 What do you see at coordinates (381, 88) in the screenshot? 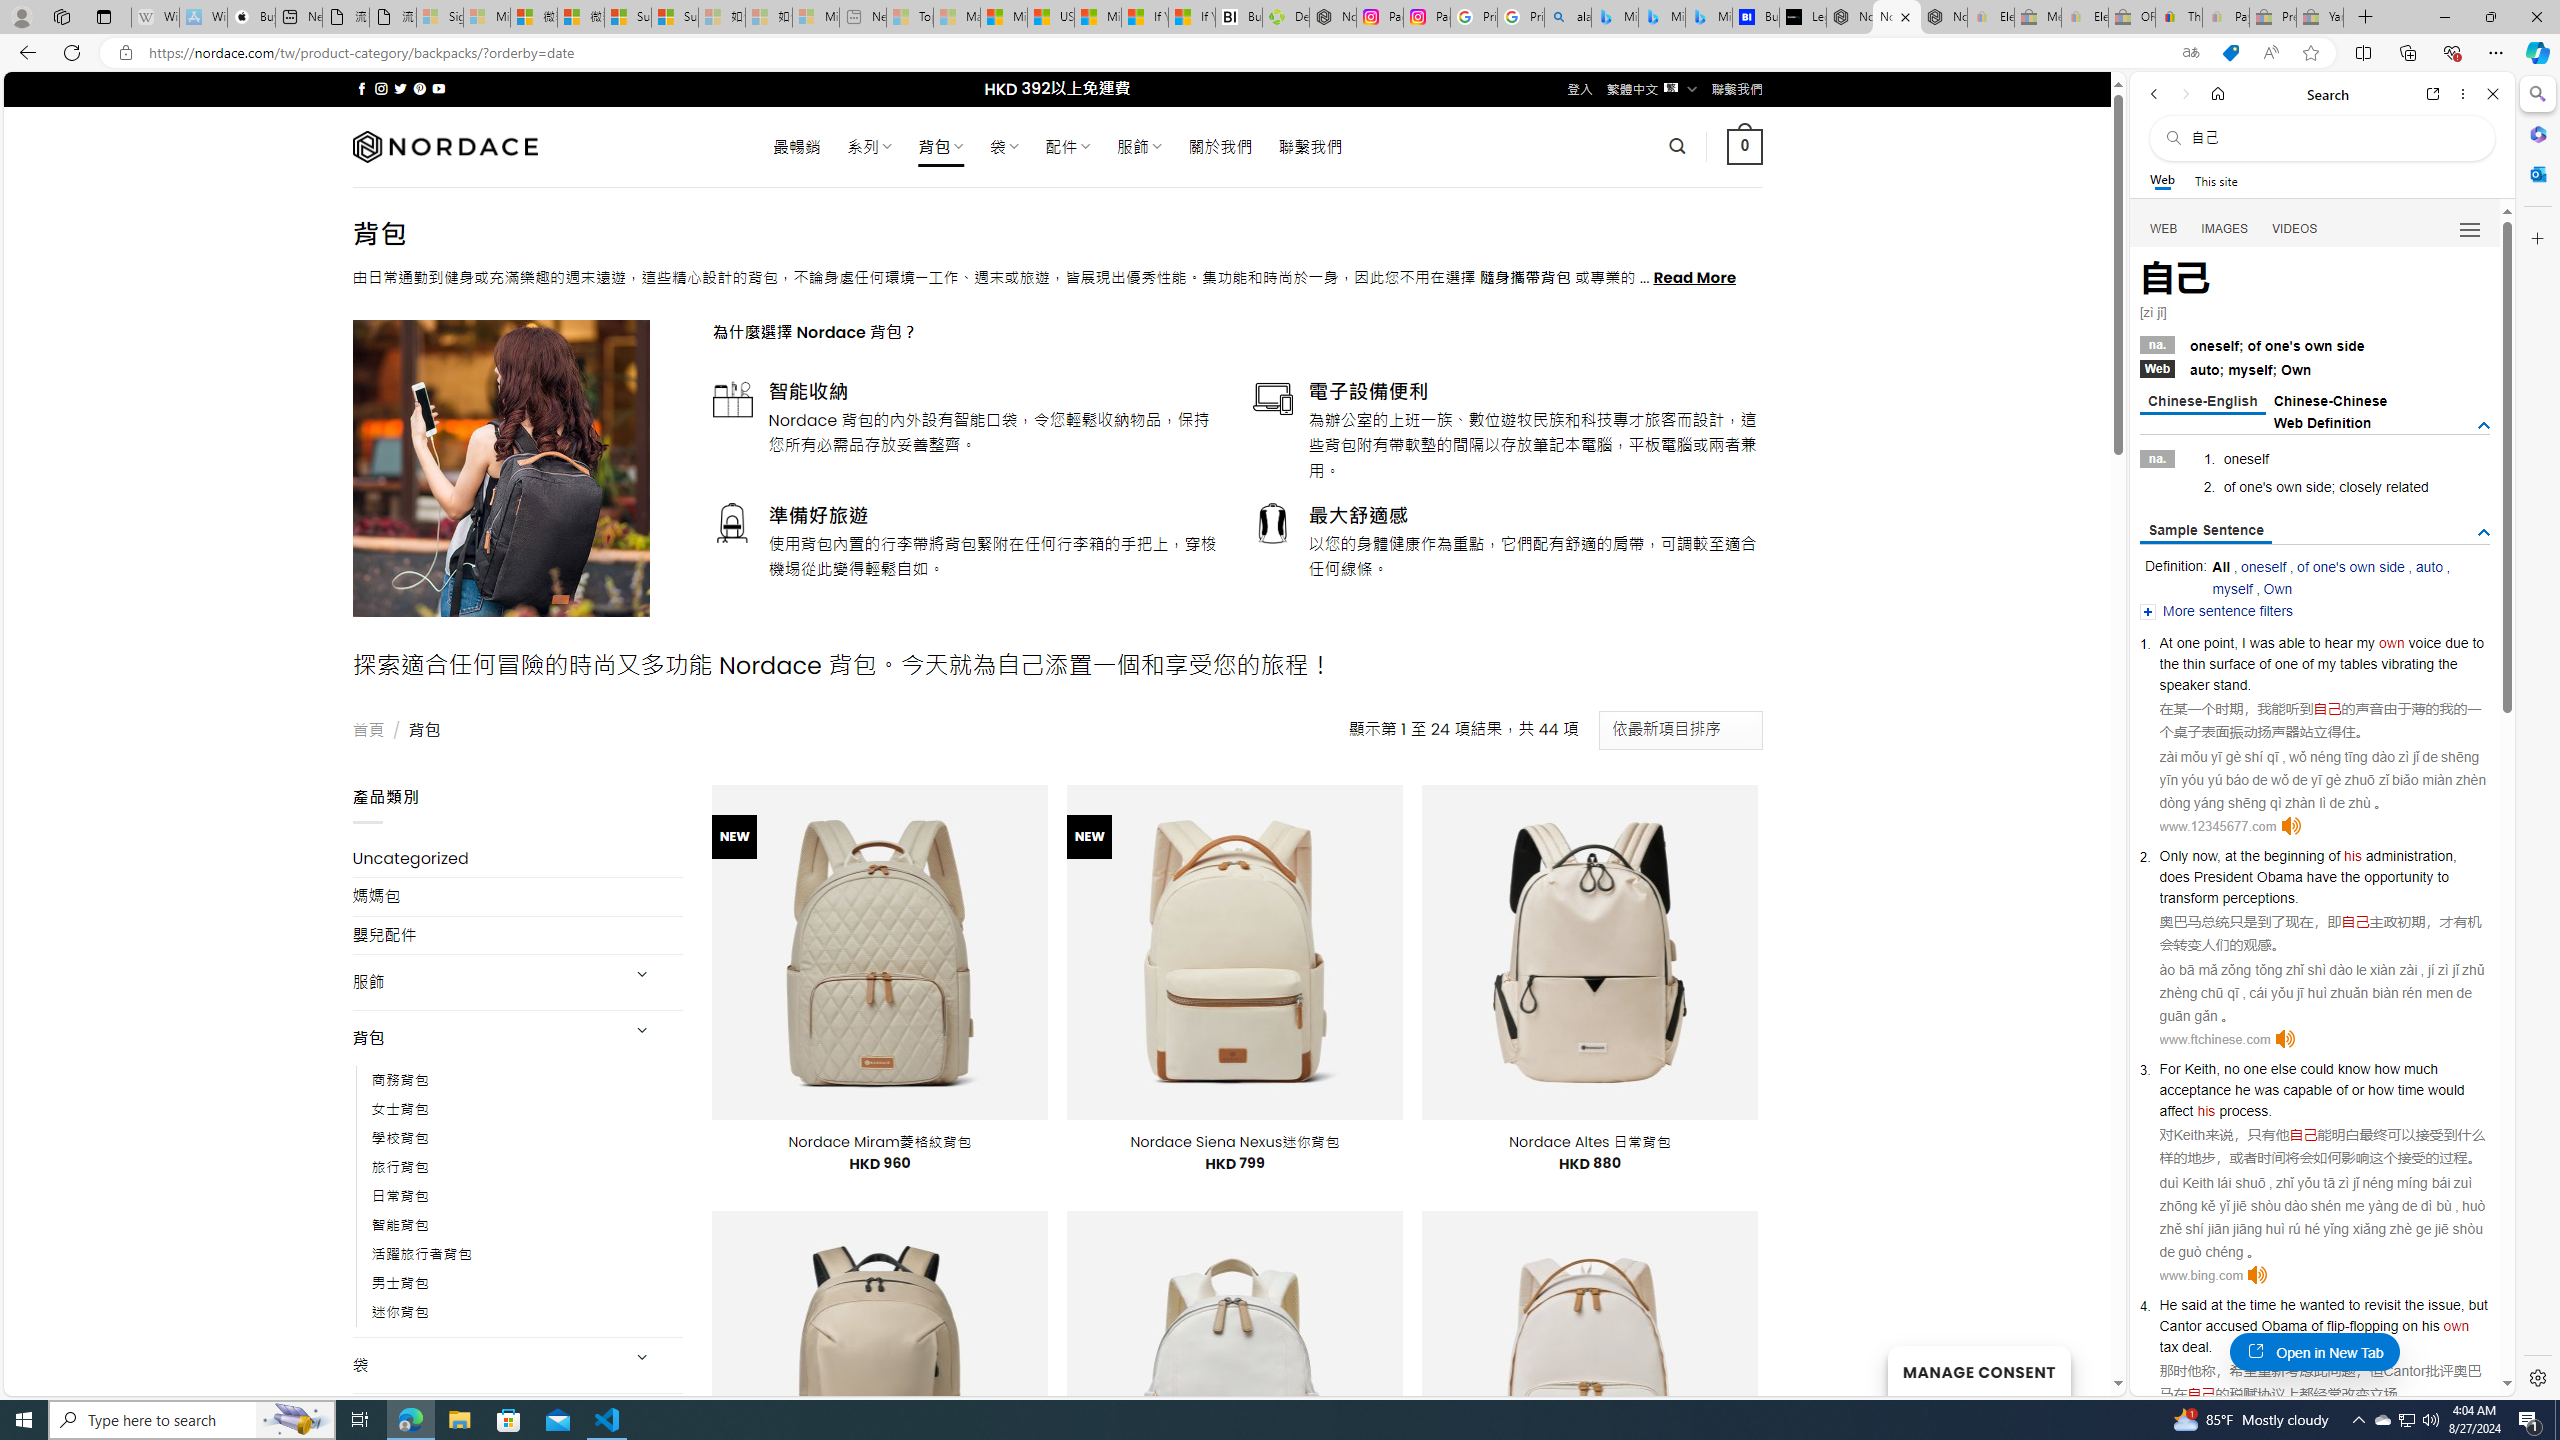
I see `Follow on Instagram` at bounding box center [381, 88].